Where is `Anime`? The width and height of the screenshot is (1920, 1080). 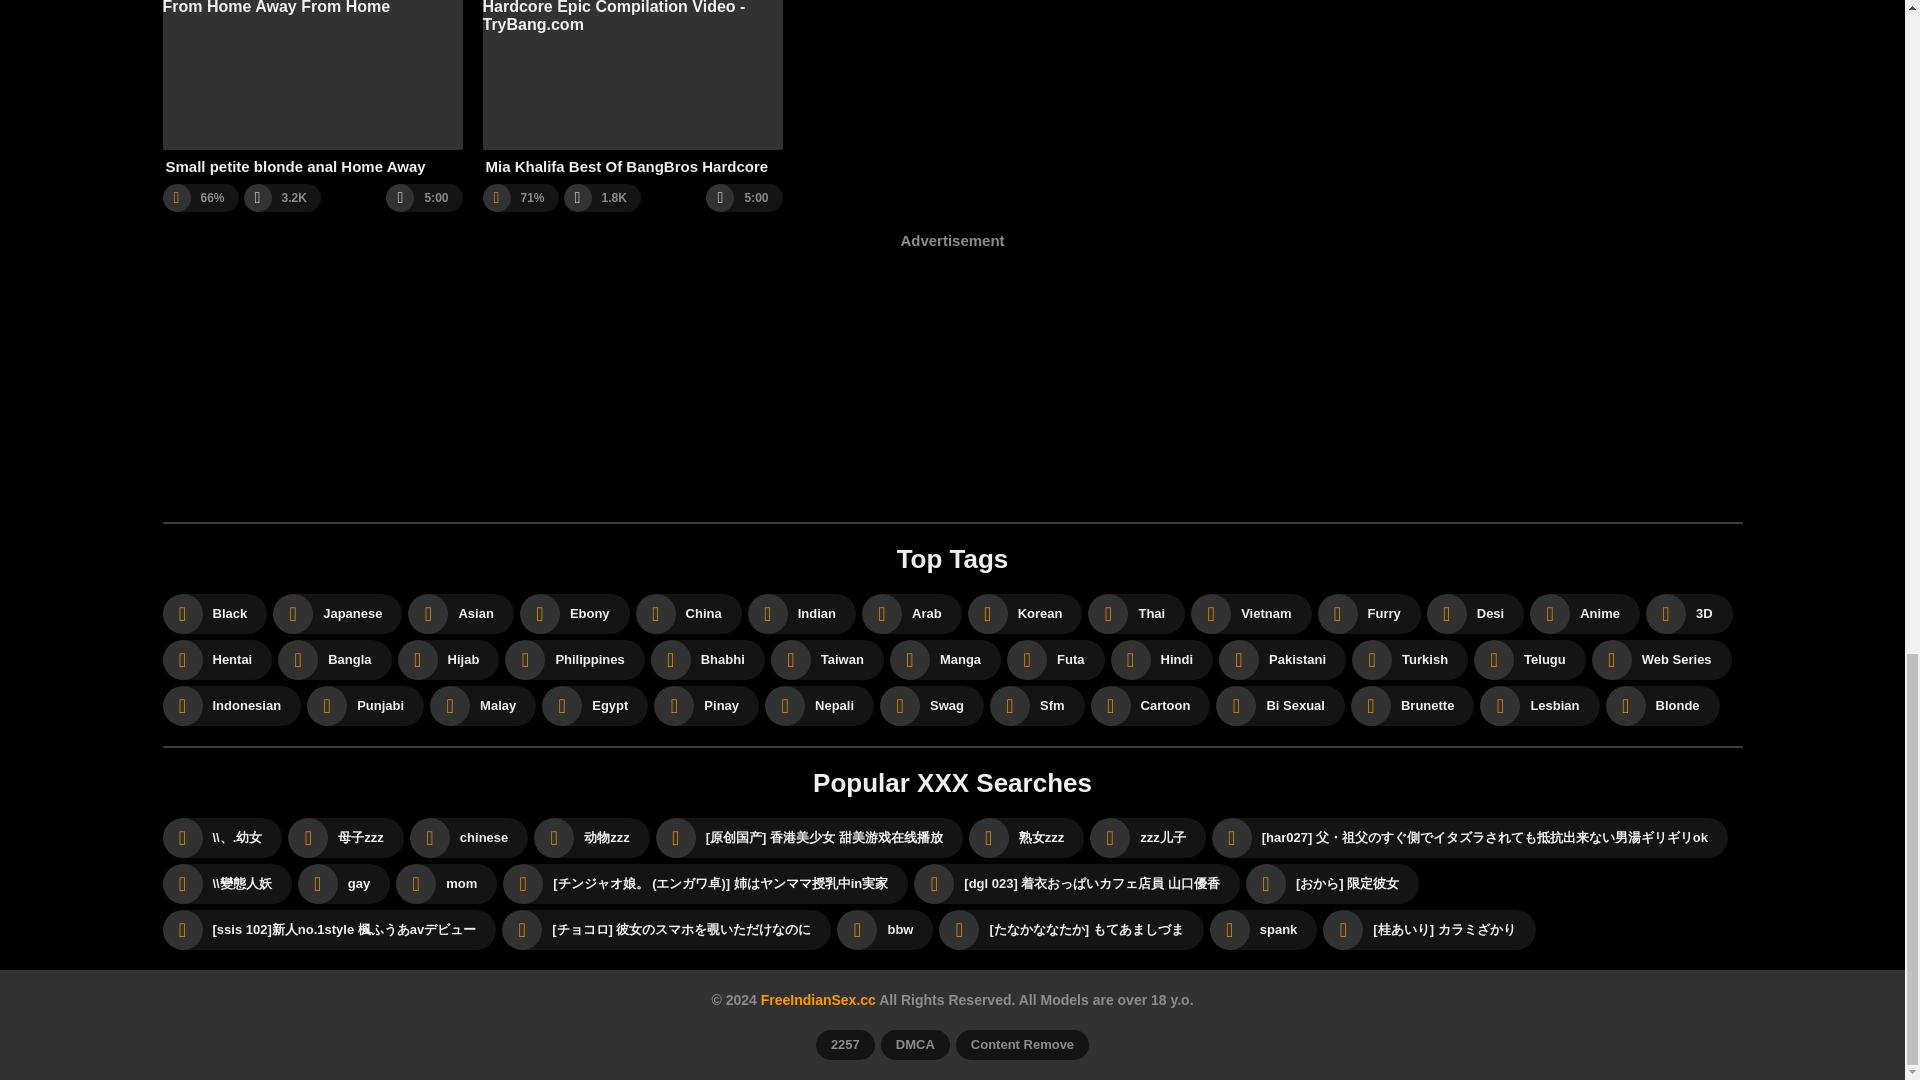 Anime is located at coordinates (1584, 614).